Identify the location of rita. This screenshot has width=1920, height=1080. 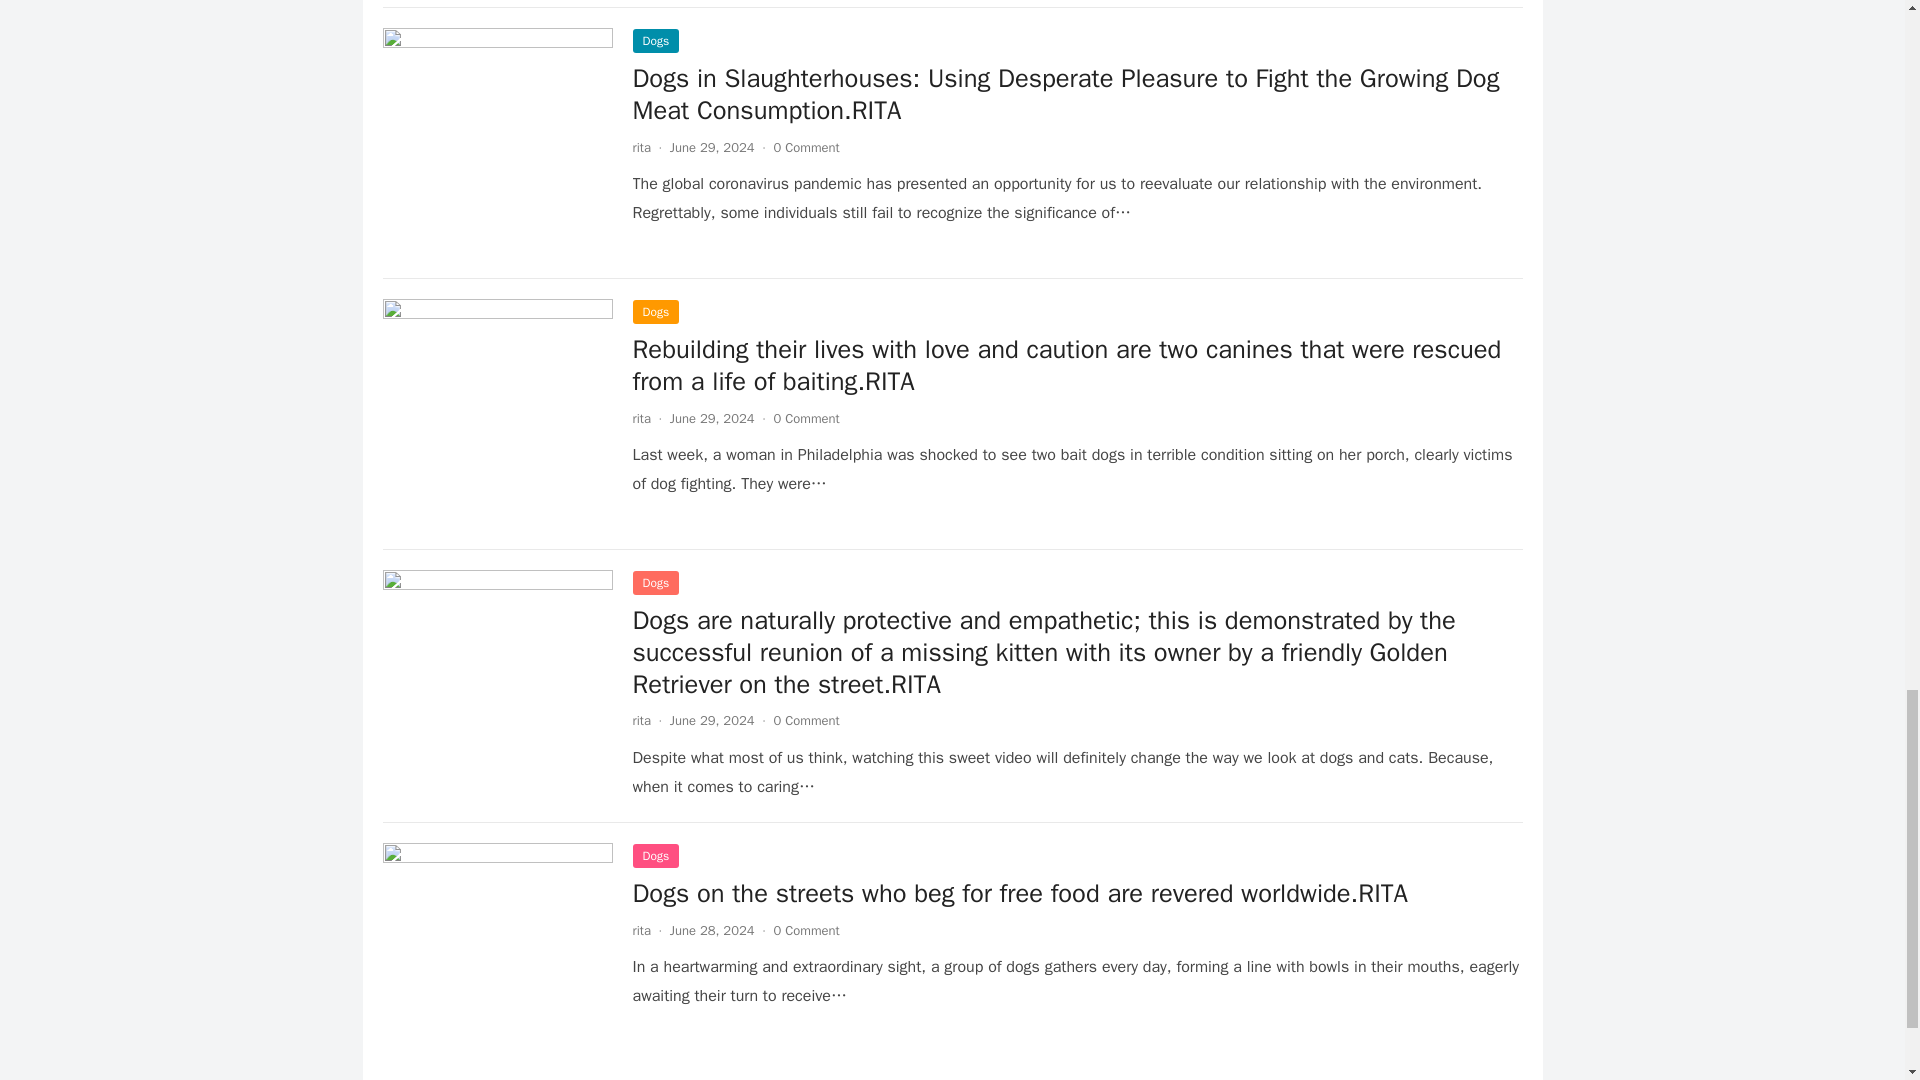
(640, 146).